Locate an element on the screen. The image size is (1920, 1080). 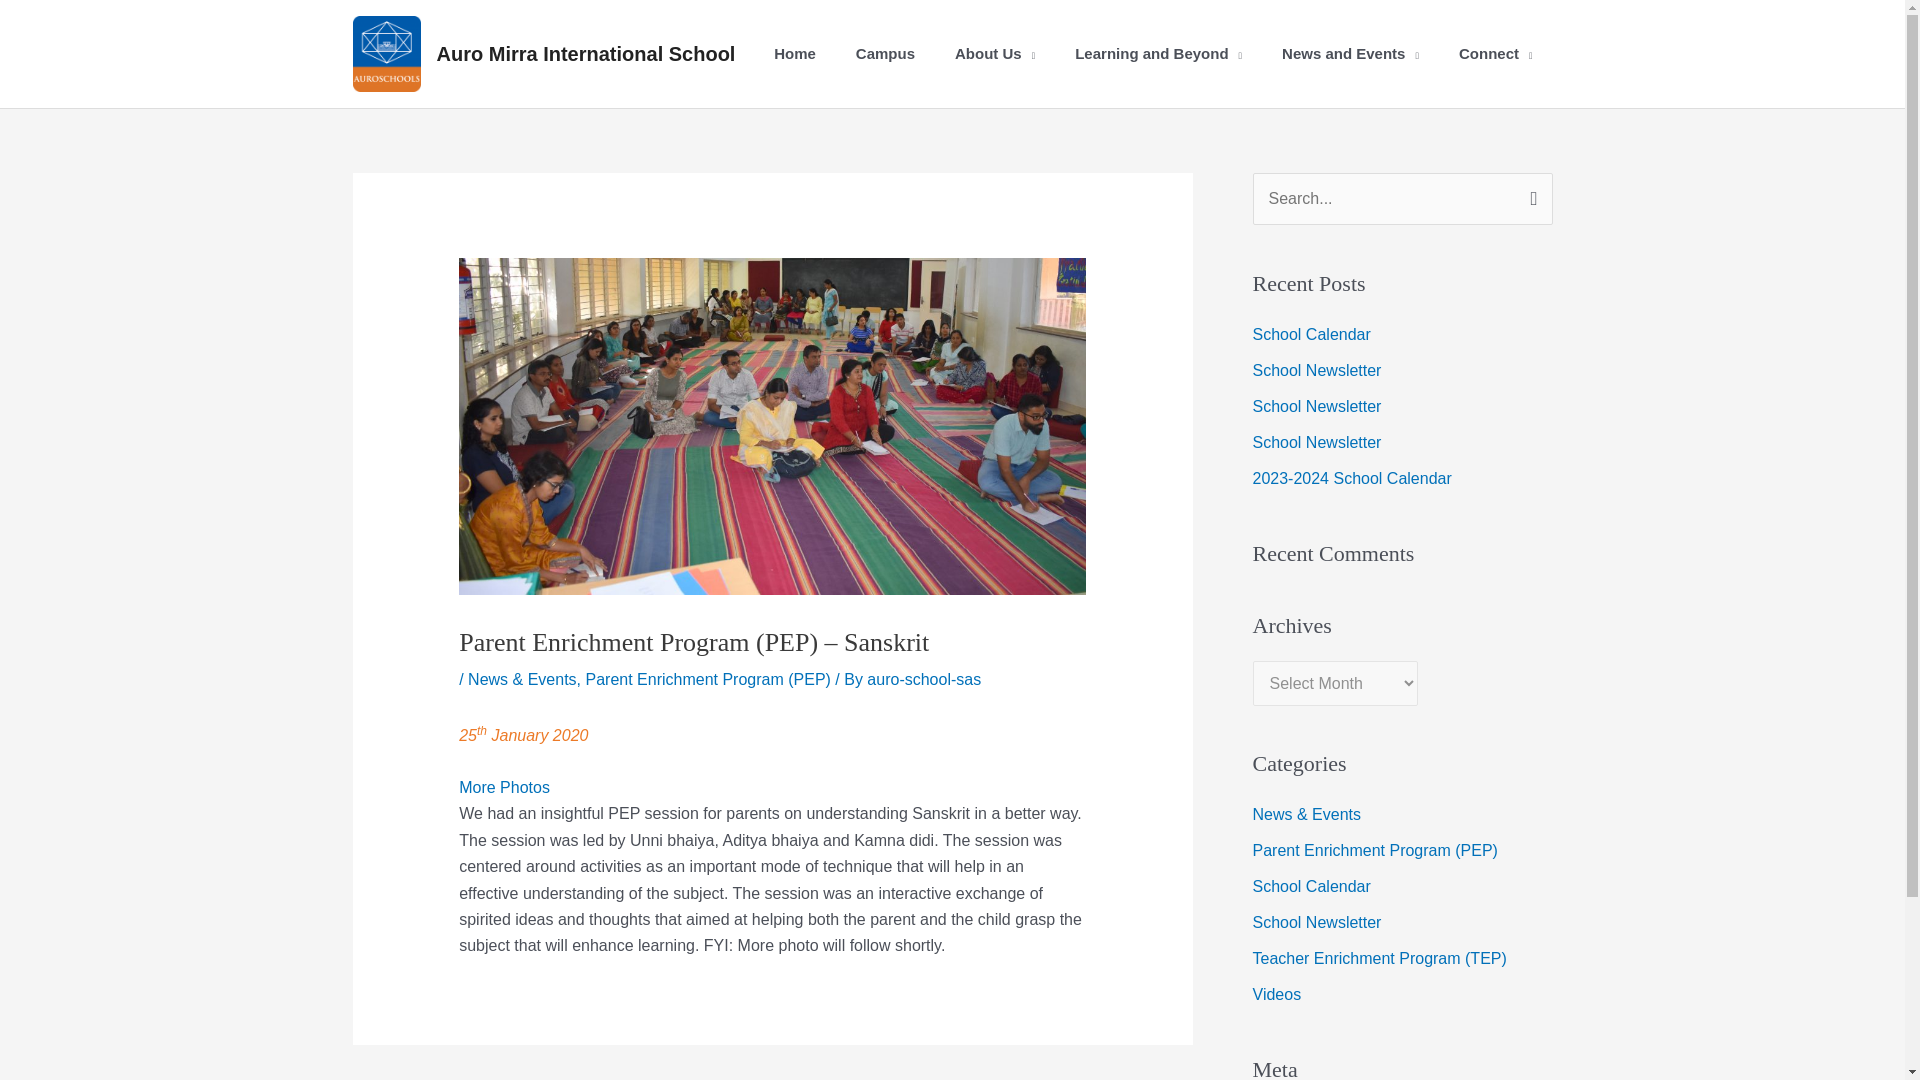
View all posts by auro-school-sas is located at coordinates (924, 678).